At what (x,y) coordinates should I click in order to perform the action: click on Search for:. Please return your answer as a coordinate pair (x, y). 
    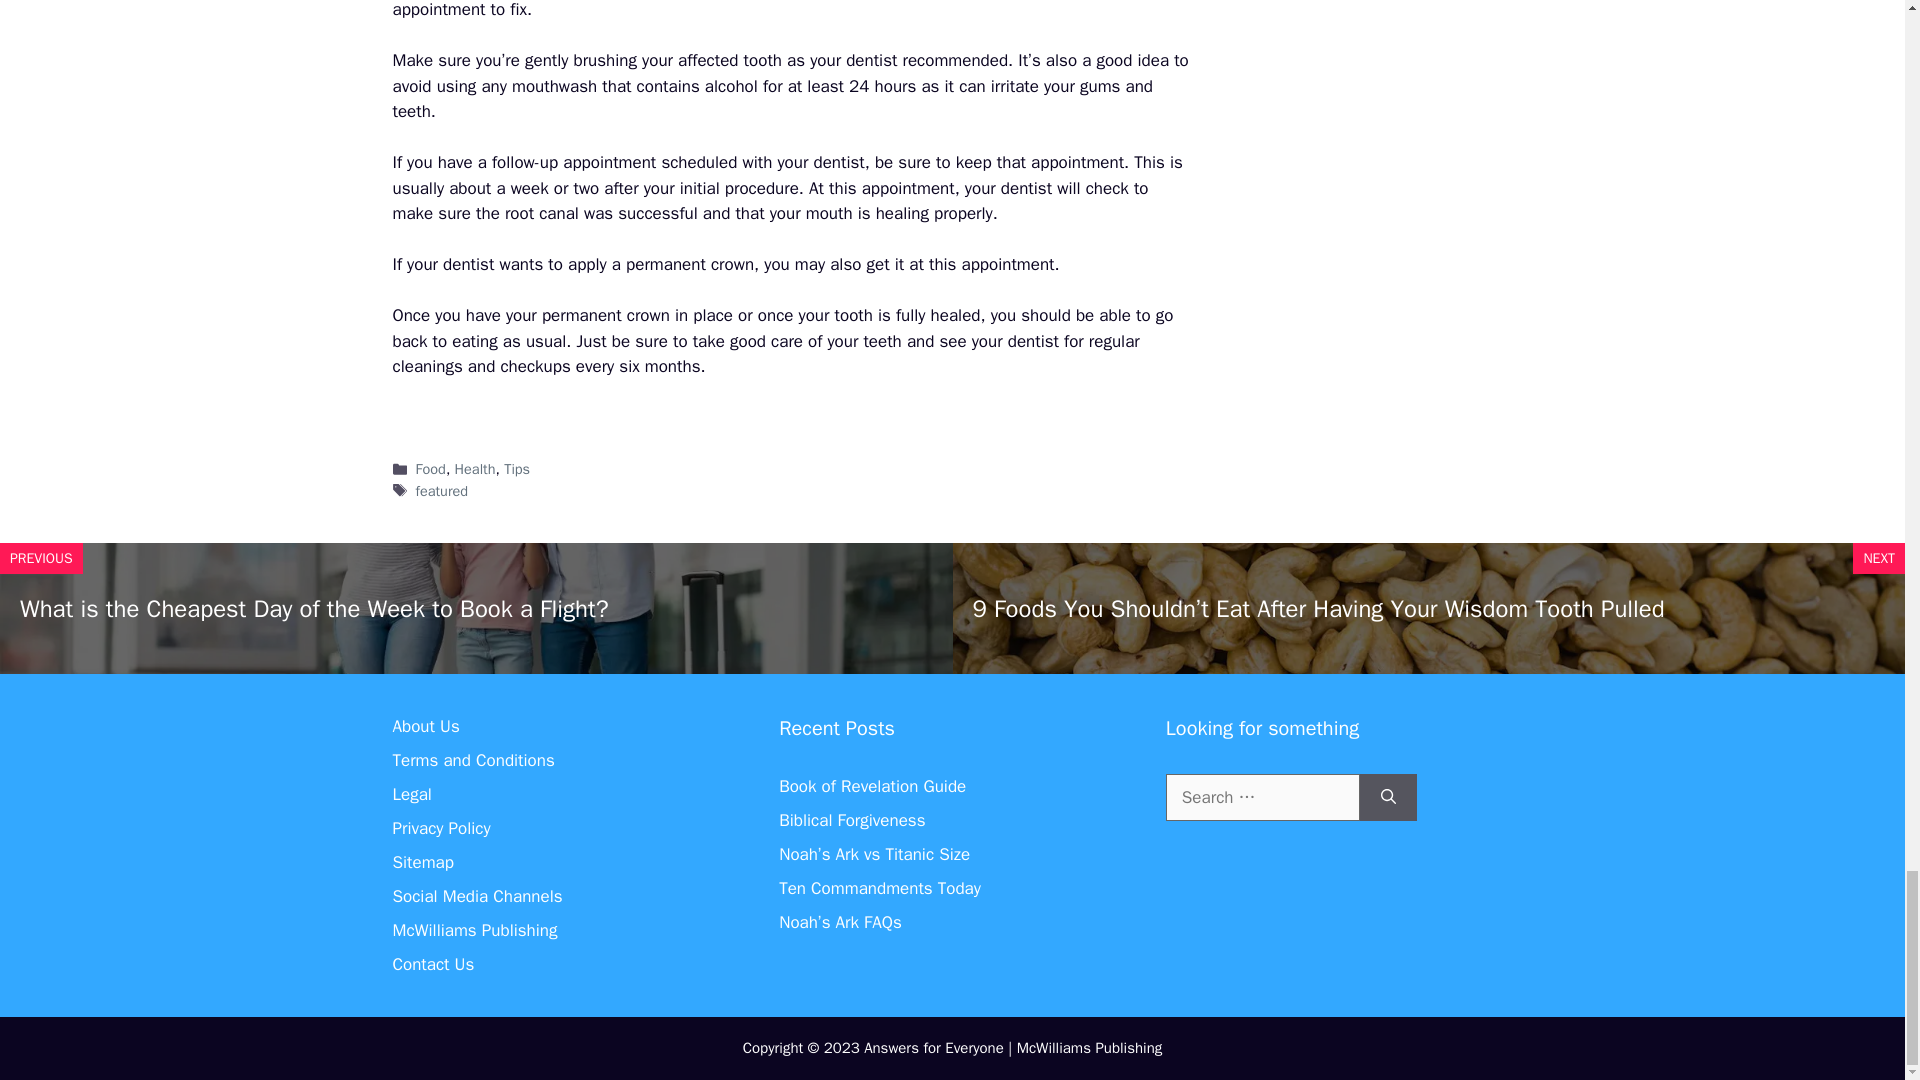
    Looking at the image, I should click on (1262, 798).